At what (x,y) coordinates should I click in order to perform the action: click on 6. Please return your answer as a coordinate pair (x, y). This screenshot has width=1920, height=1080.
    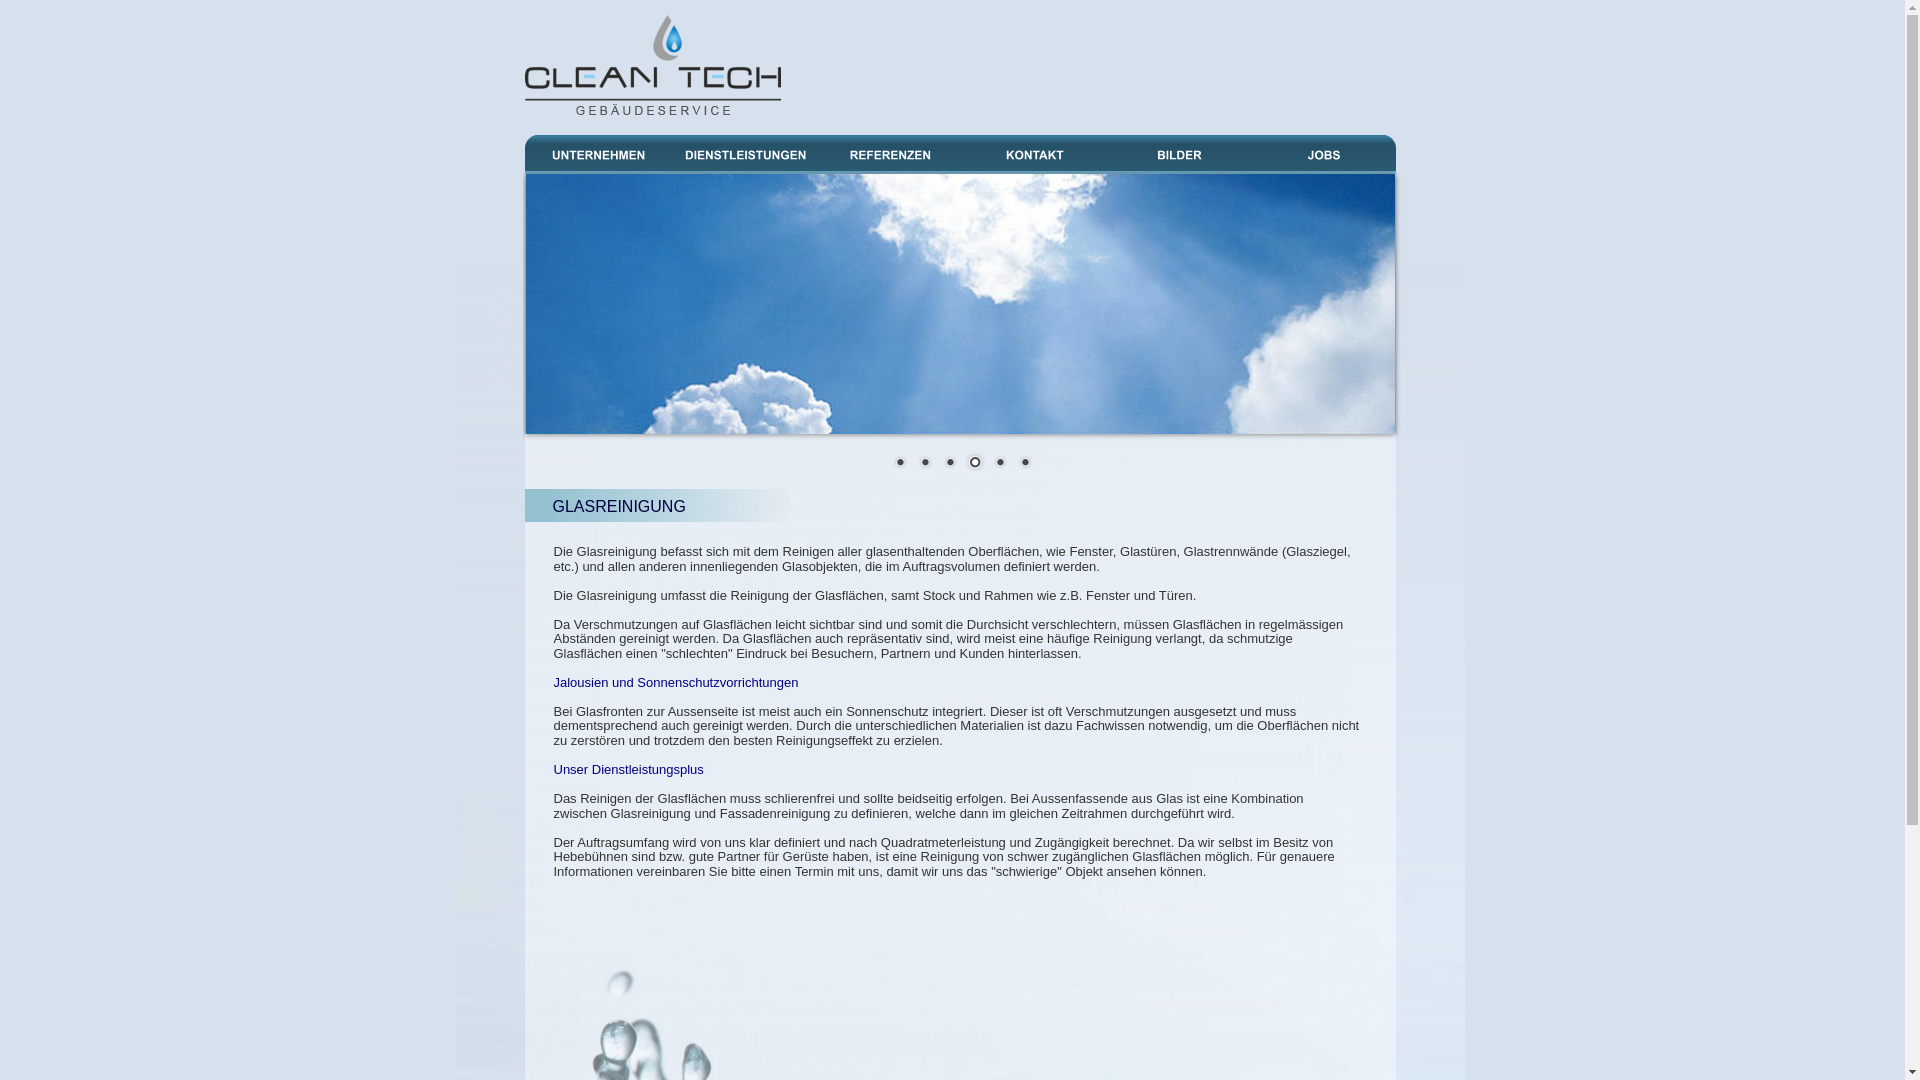
    Looking at the image, I should click on (1024, 464).